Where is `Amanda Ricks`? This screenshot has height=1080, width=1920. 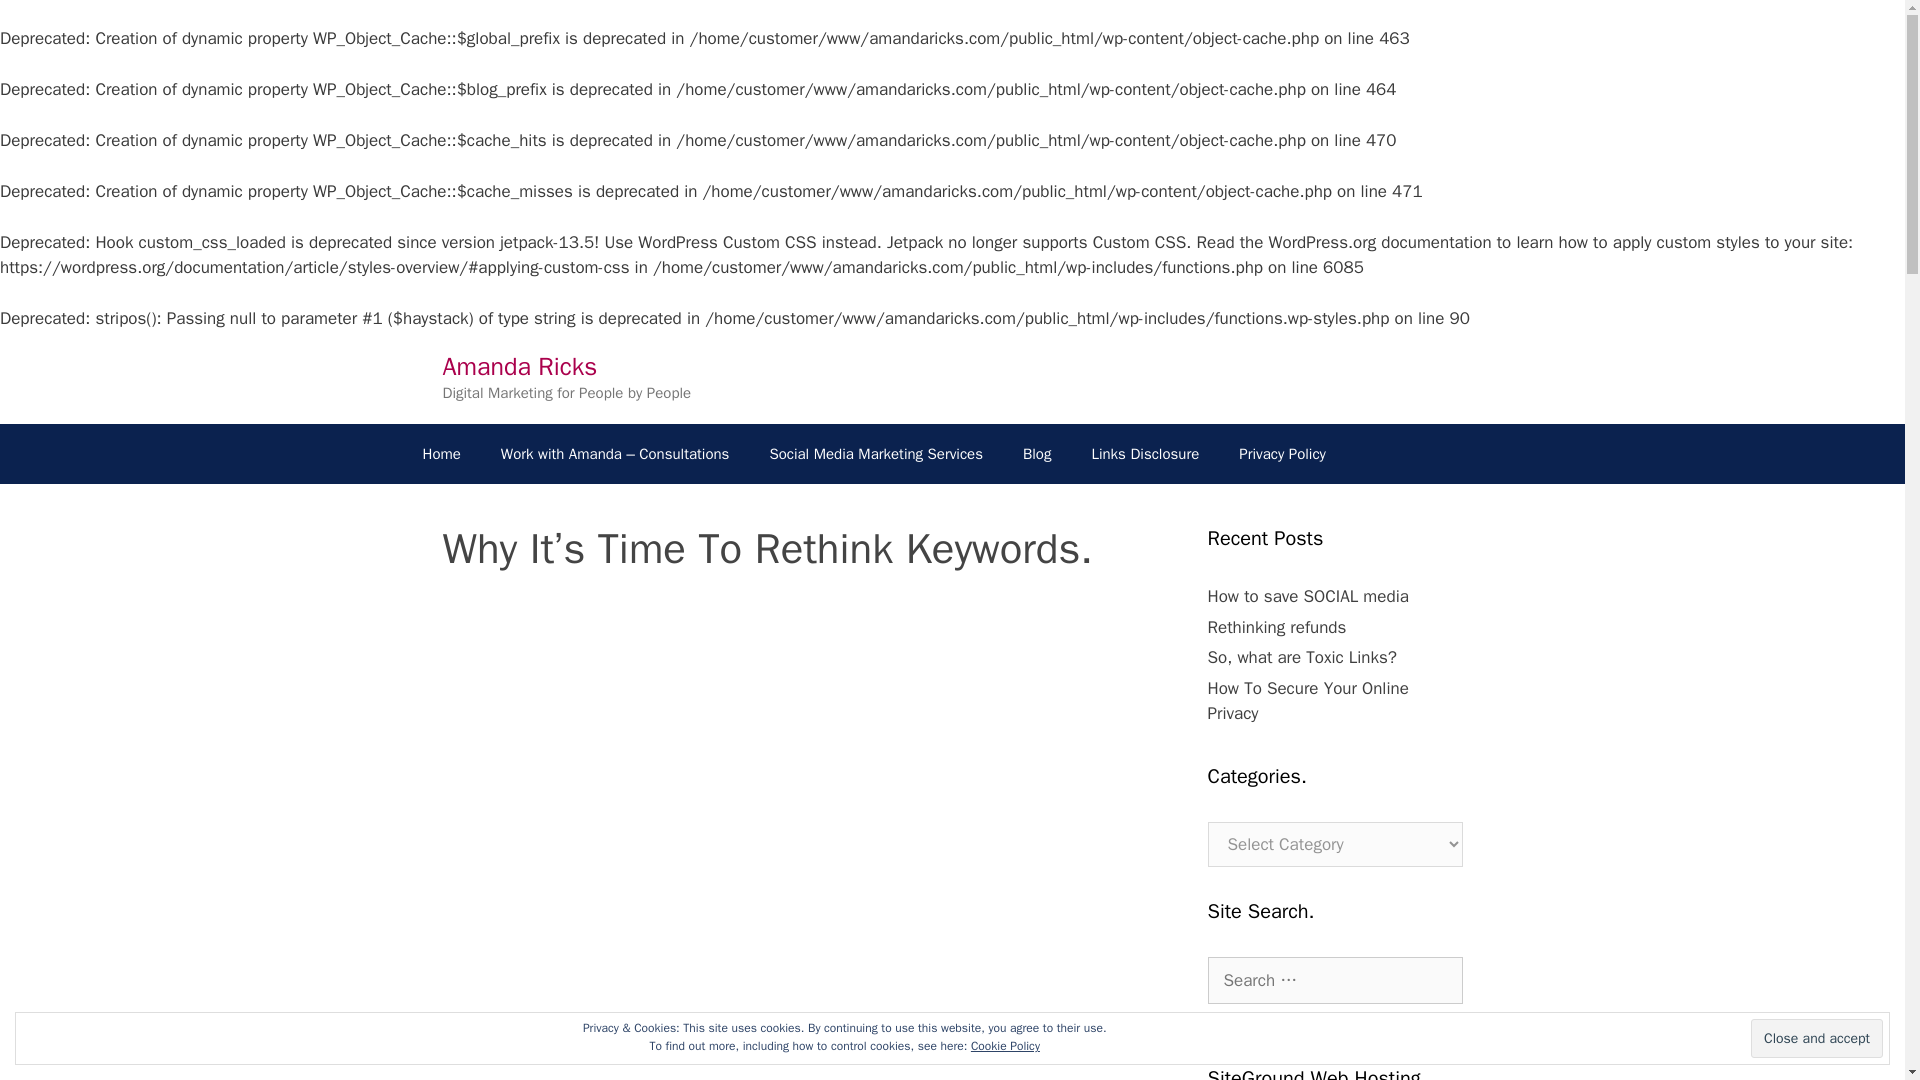 Amanda Ricks is located at coordinates (519, 365).